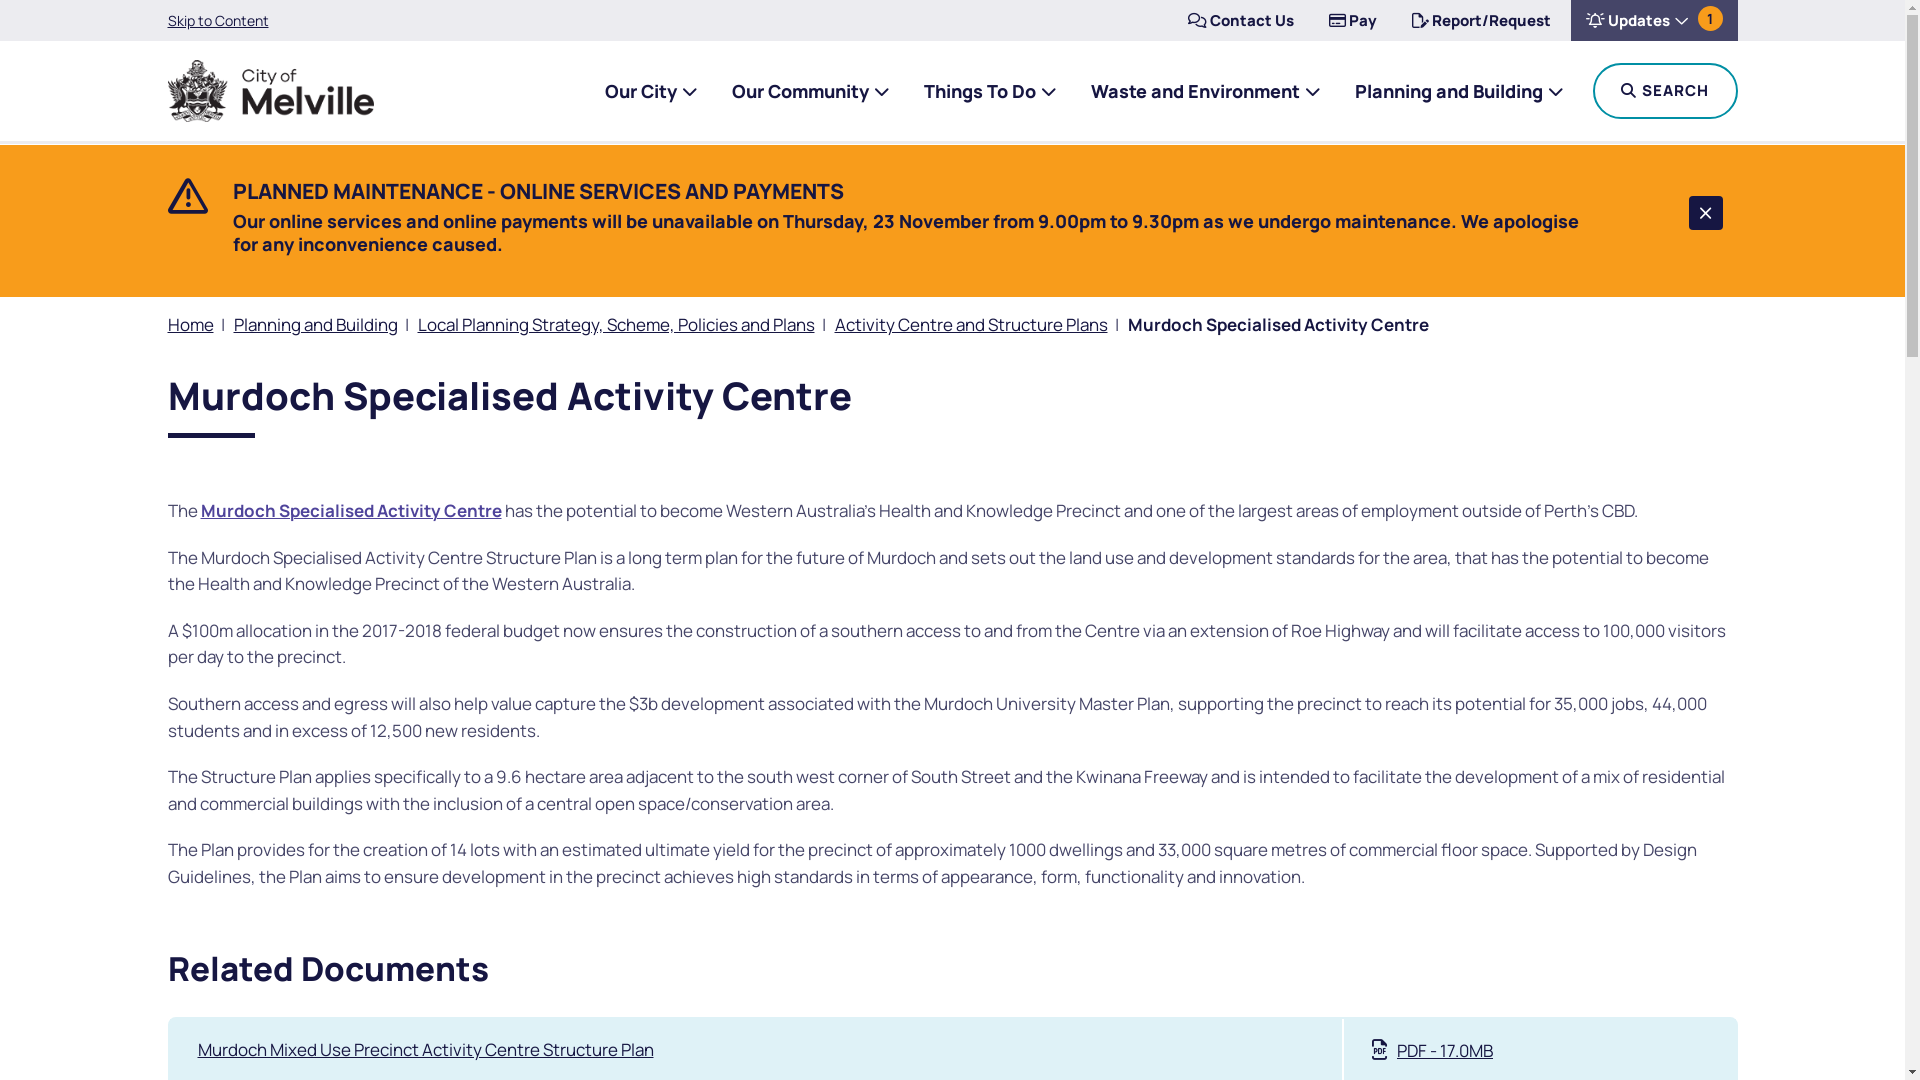  What do you see at coordinates (810, 91) in the screenshot?
I see `Our Community` at bounding box center [810, 91].